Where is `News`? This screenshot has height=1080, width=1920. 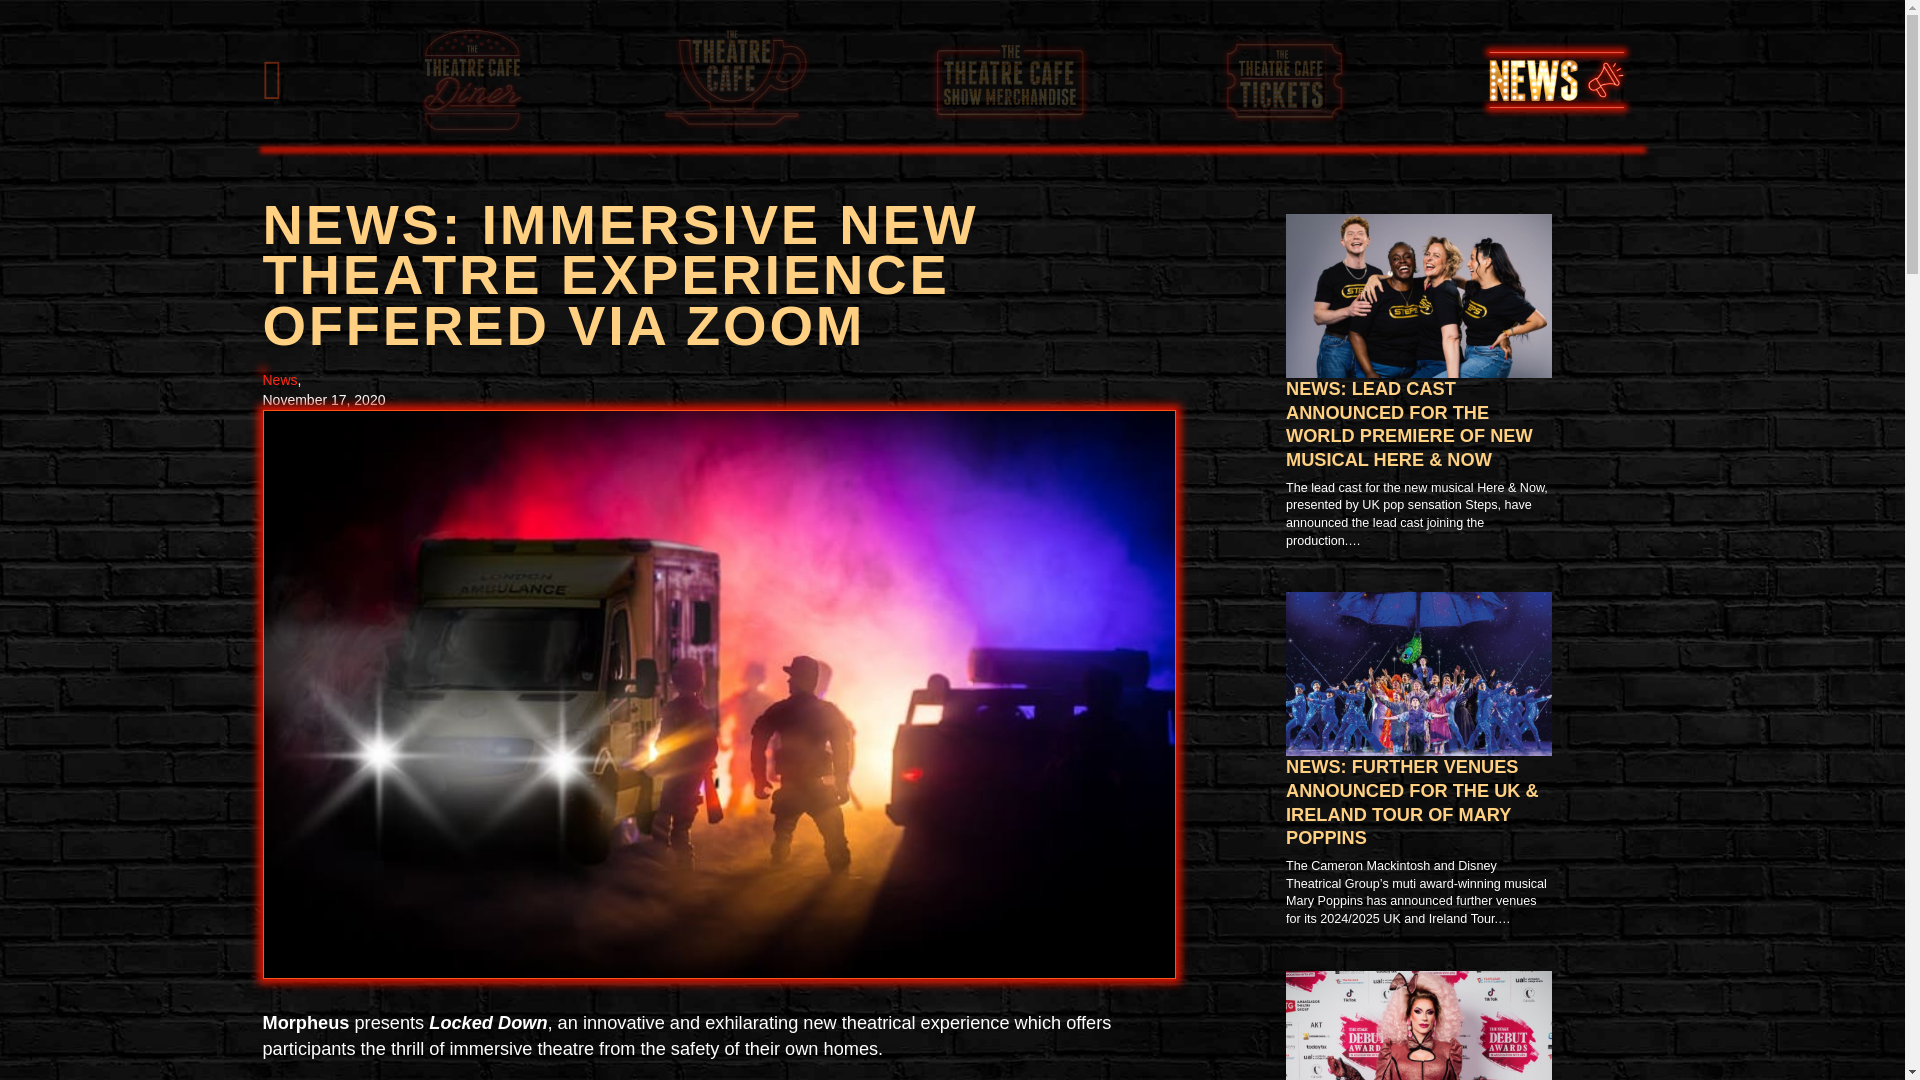 News is located at coordinates (279, 379).